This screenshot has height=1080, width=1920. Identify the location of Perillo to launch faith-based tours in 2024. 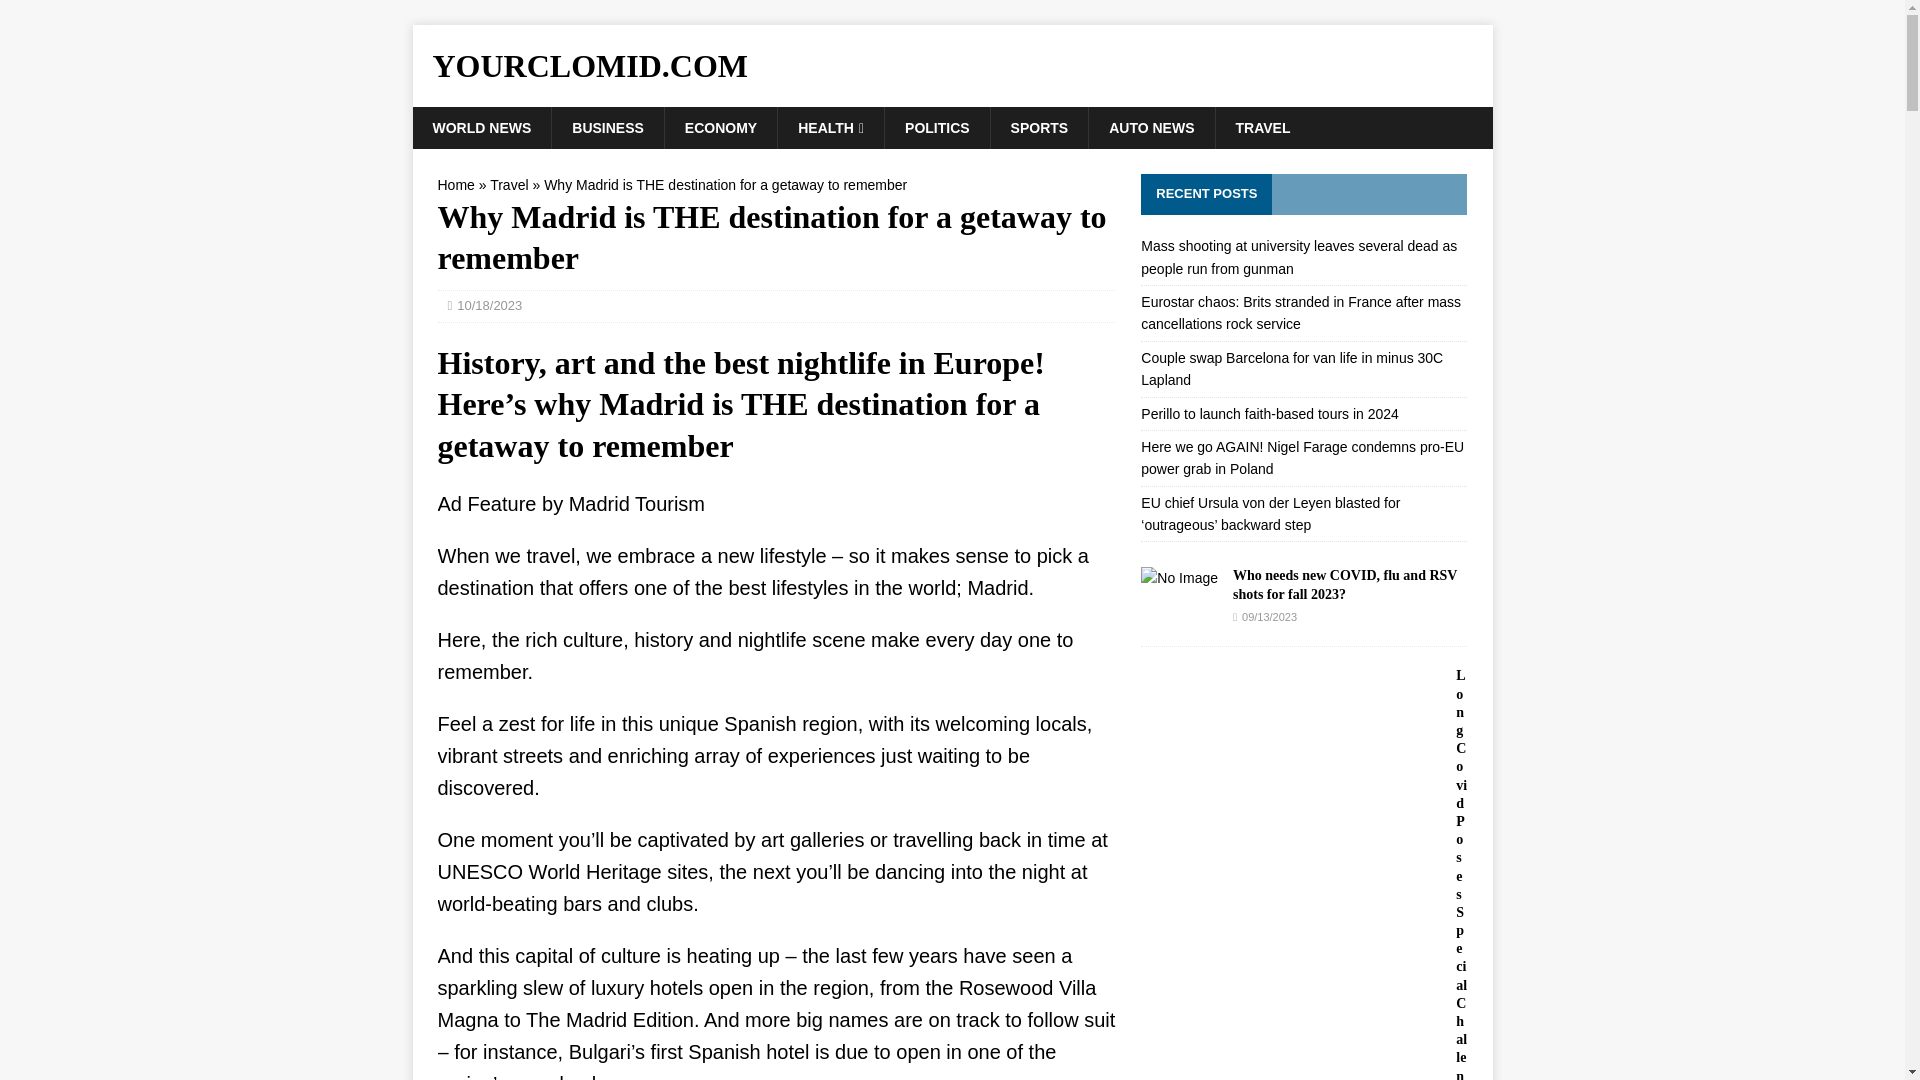
(1270, 414).